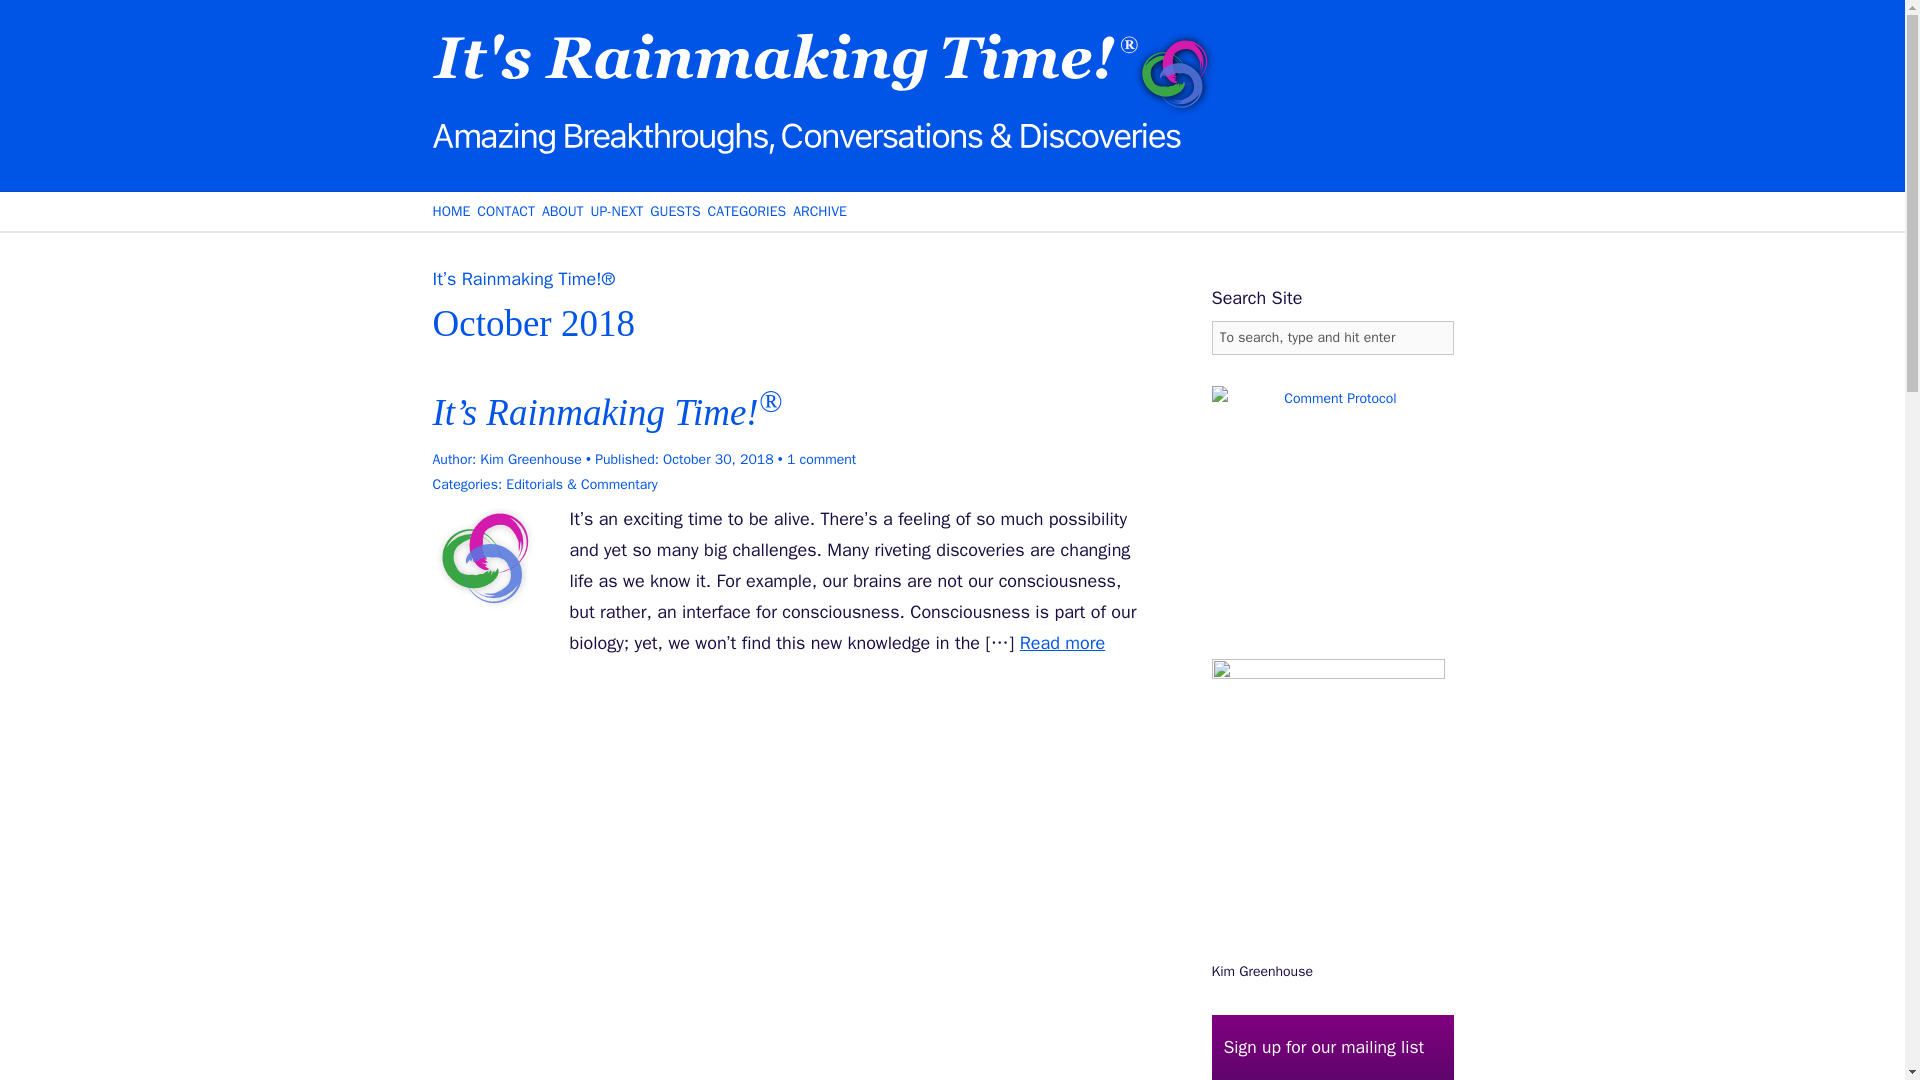  Describe the element at coordinates (617, 212) in the screenshot. I see `UP-NEXT` at that location.